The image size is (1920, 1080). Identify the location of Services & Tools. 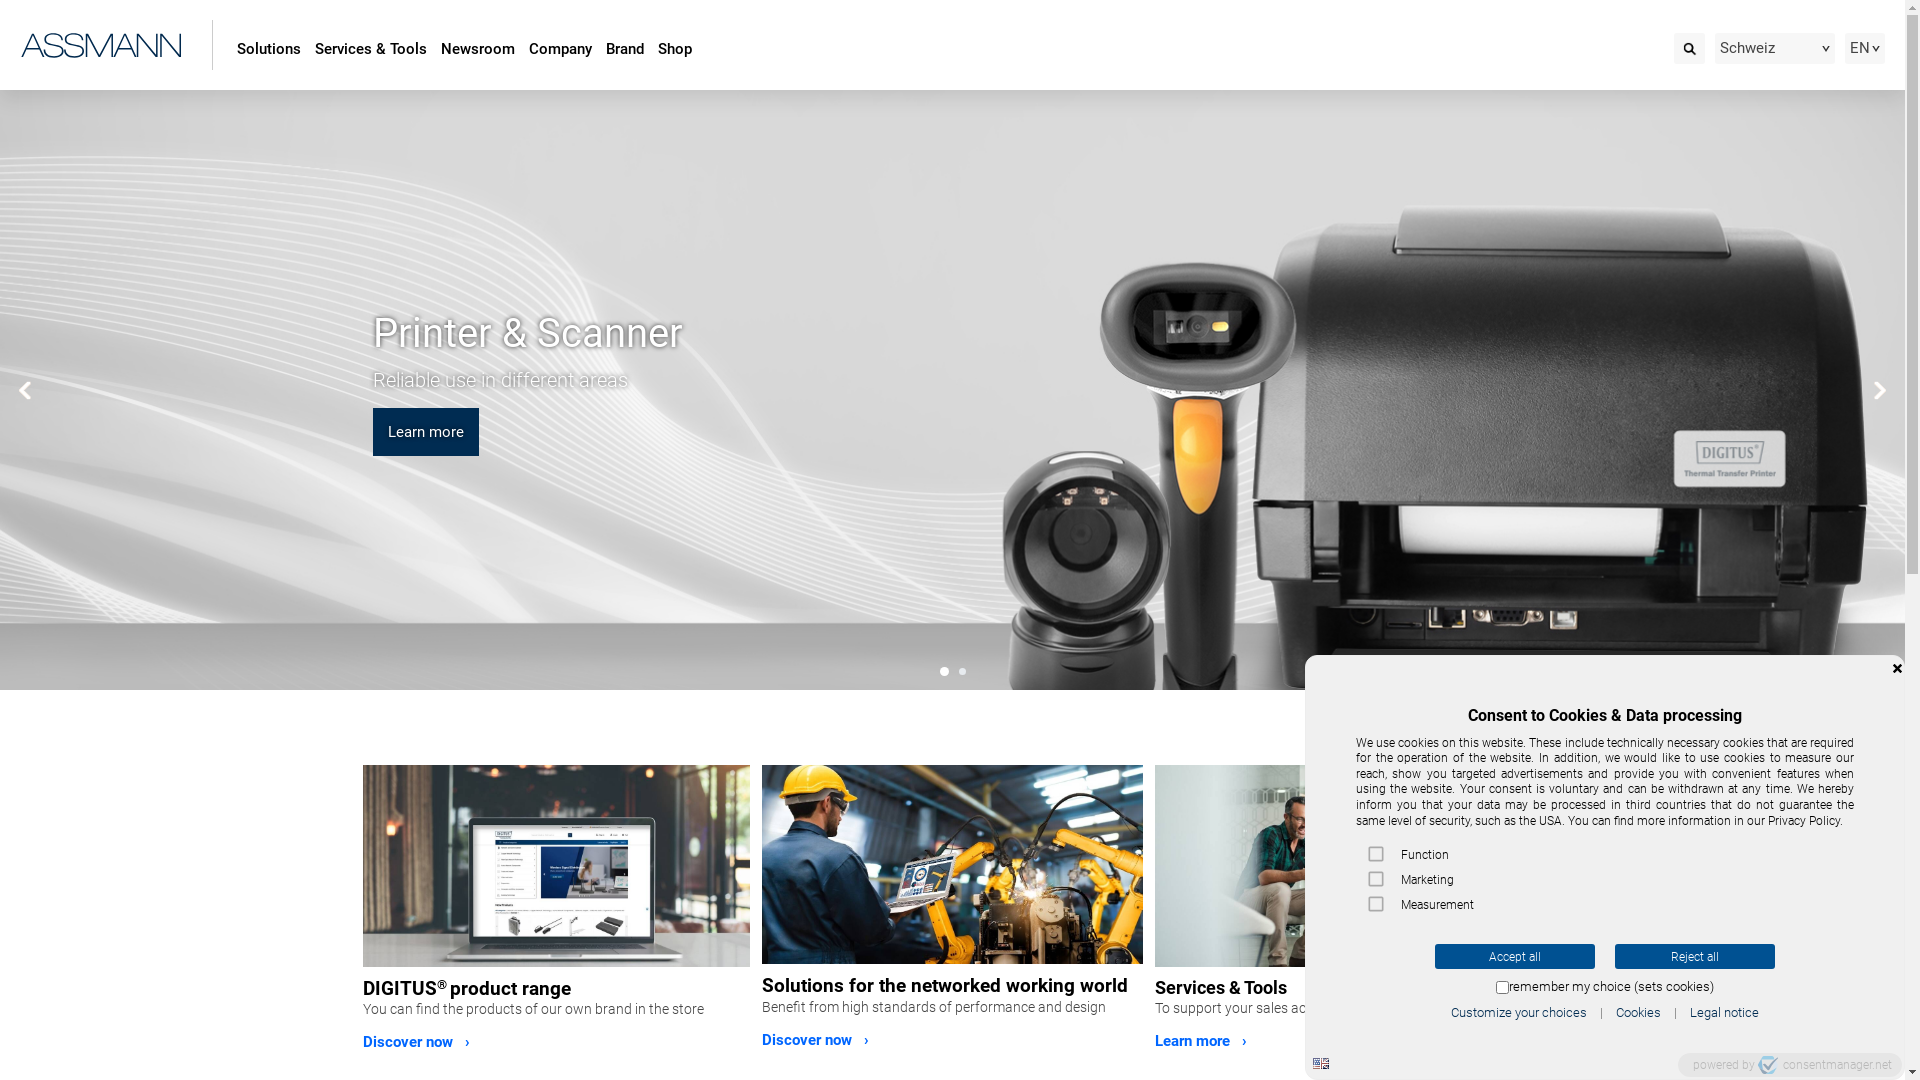
(371, 50).